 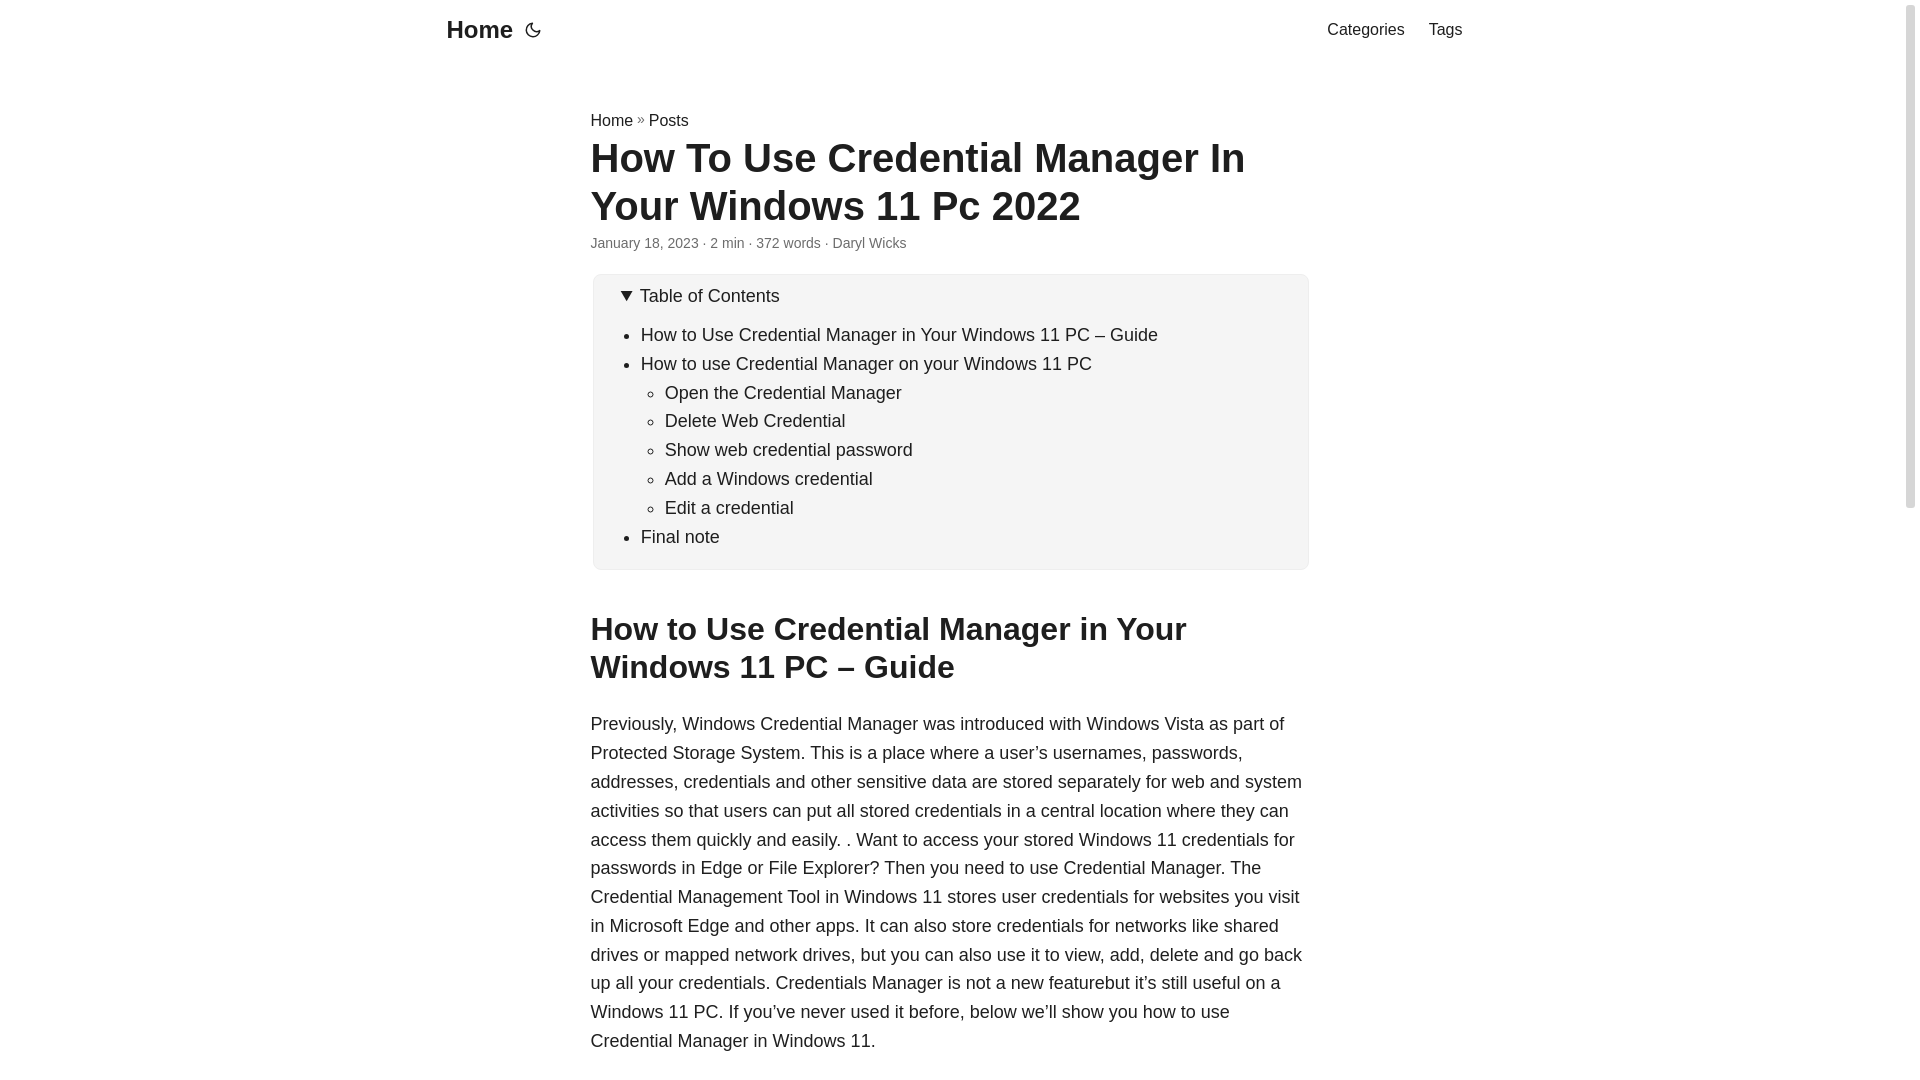 I want to click on Home, so click(x=611, y=120).